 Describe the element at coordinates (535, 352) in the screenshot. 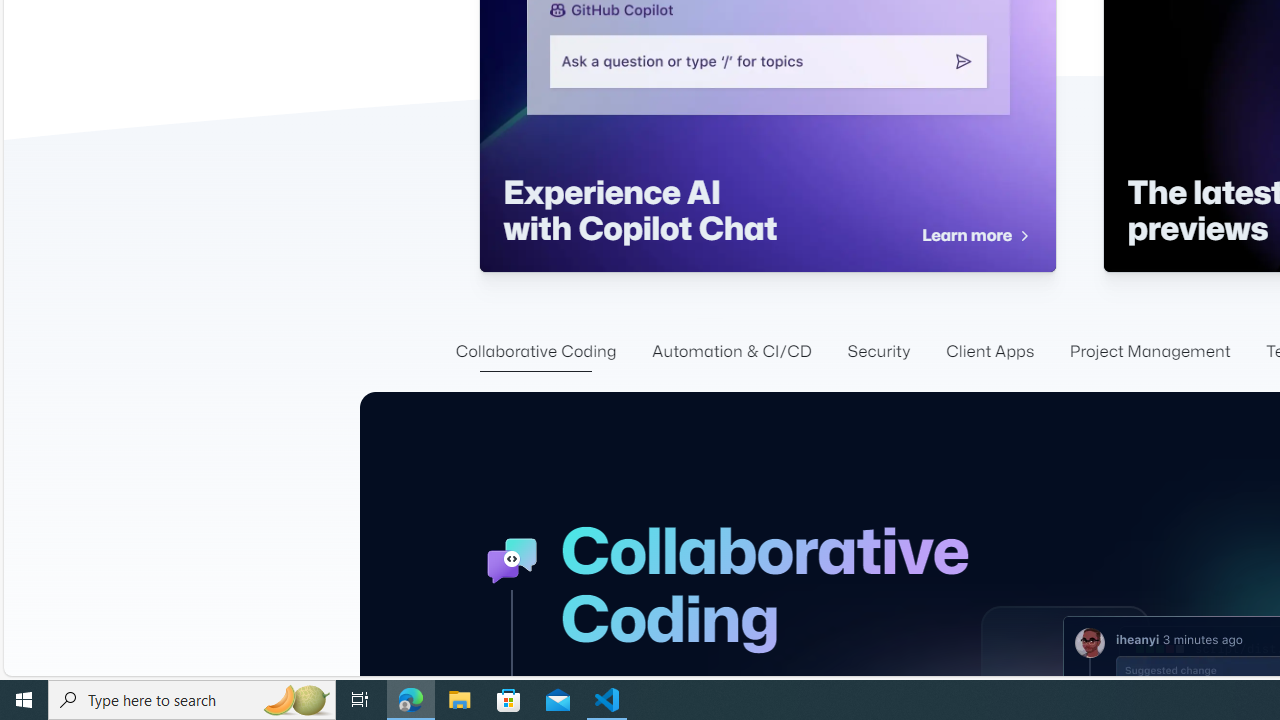

I see `Collaborative Coding` at that location.